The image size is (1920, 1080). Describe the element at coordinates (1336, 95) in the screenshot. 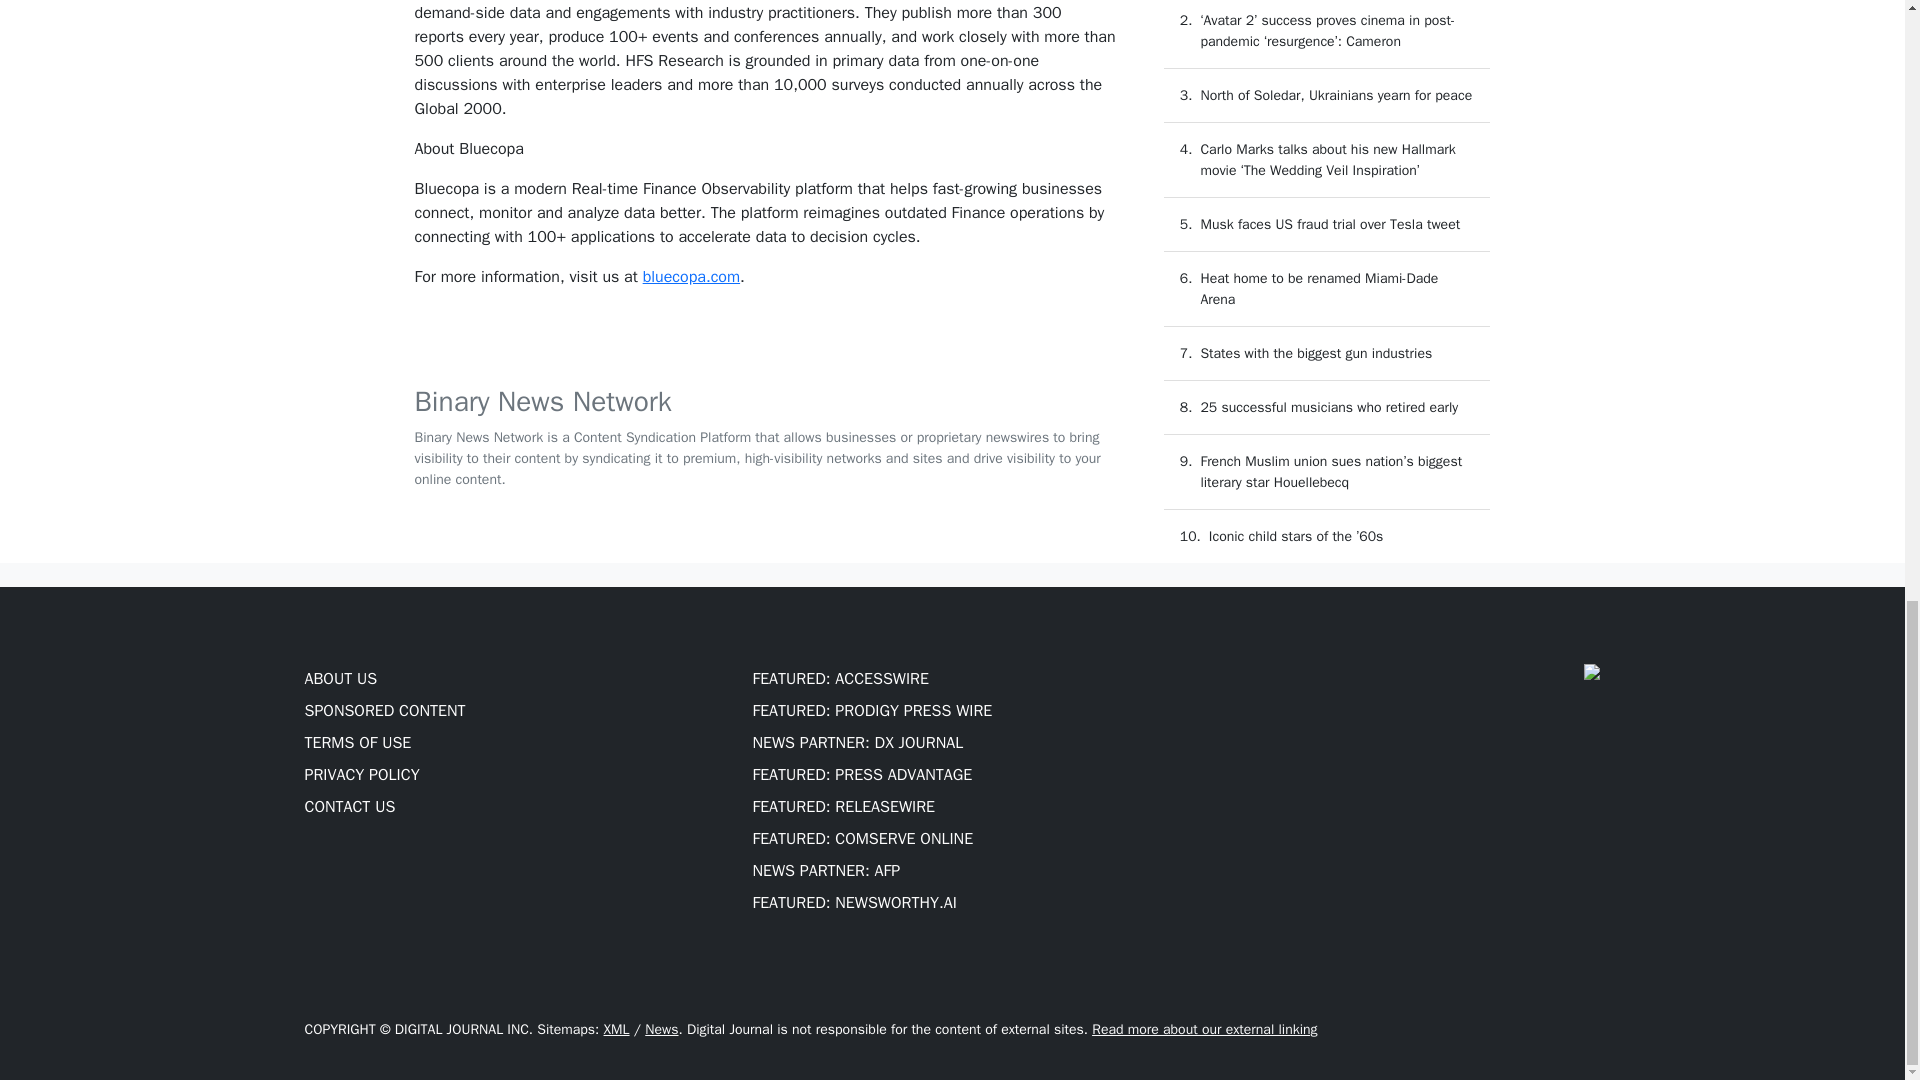

I see `North of Soledar, Ukrainians yearn for peace` at that location.